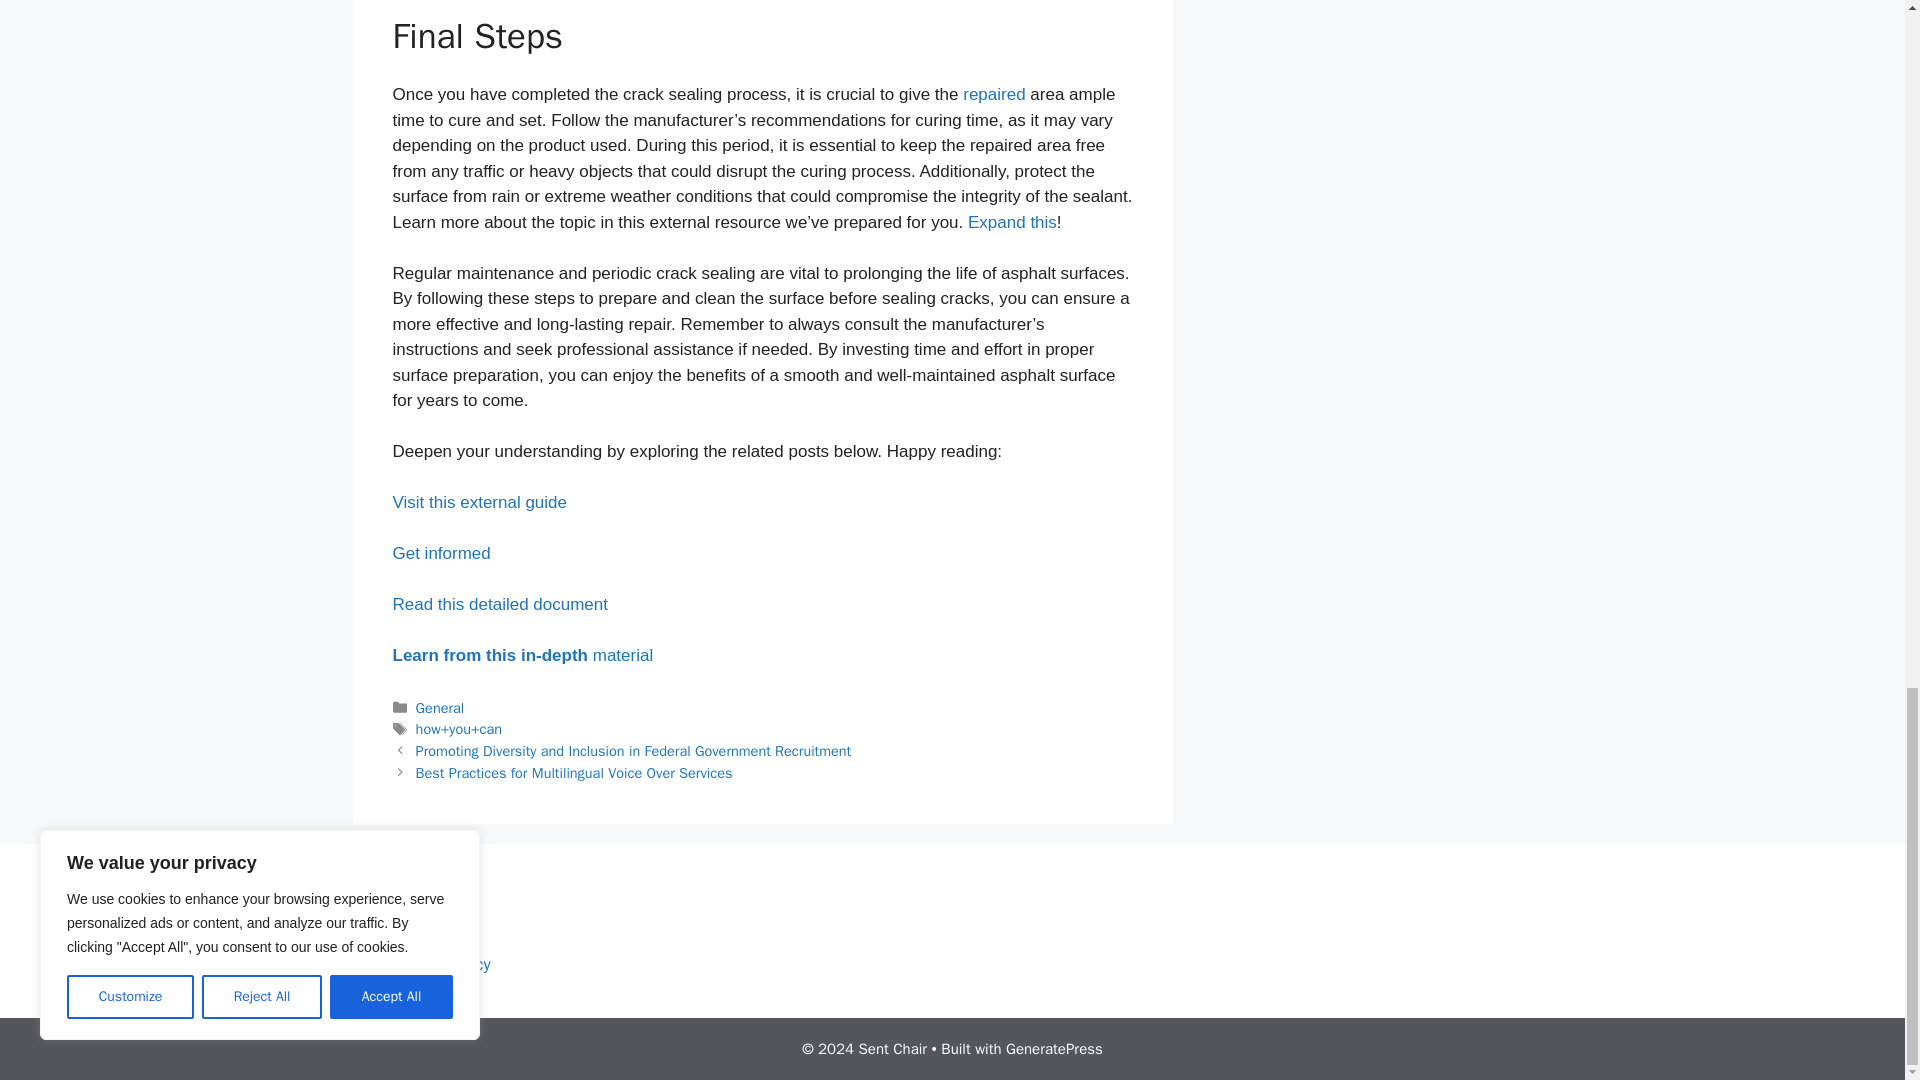 This screenshot has height=1080, width=1920. What do you see at coordinates (498, 604) in the screenshot?
I see `Read this detailed document` at bounding box center [498, 604].